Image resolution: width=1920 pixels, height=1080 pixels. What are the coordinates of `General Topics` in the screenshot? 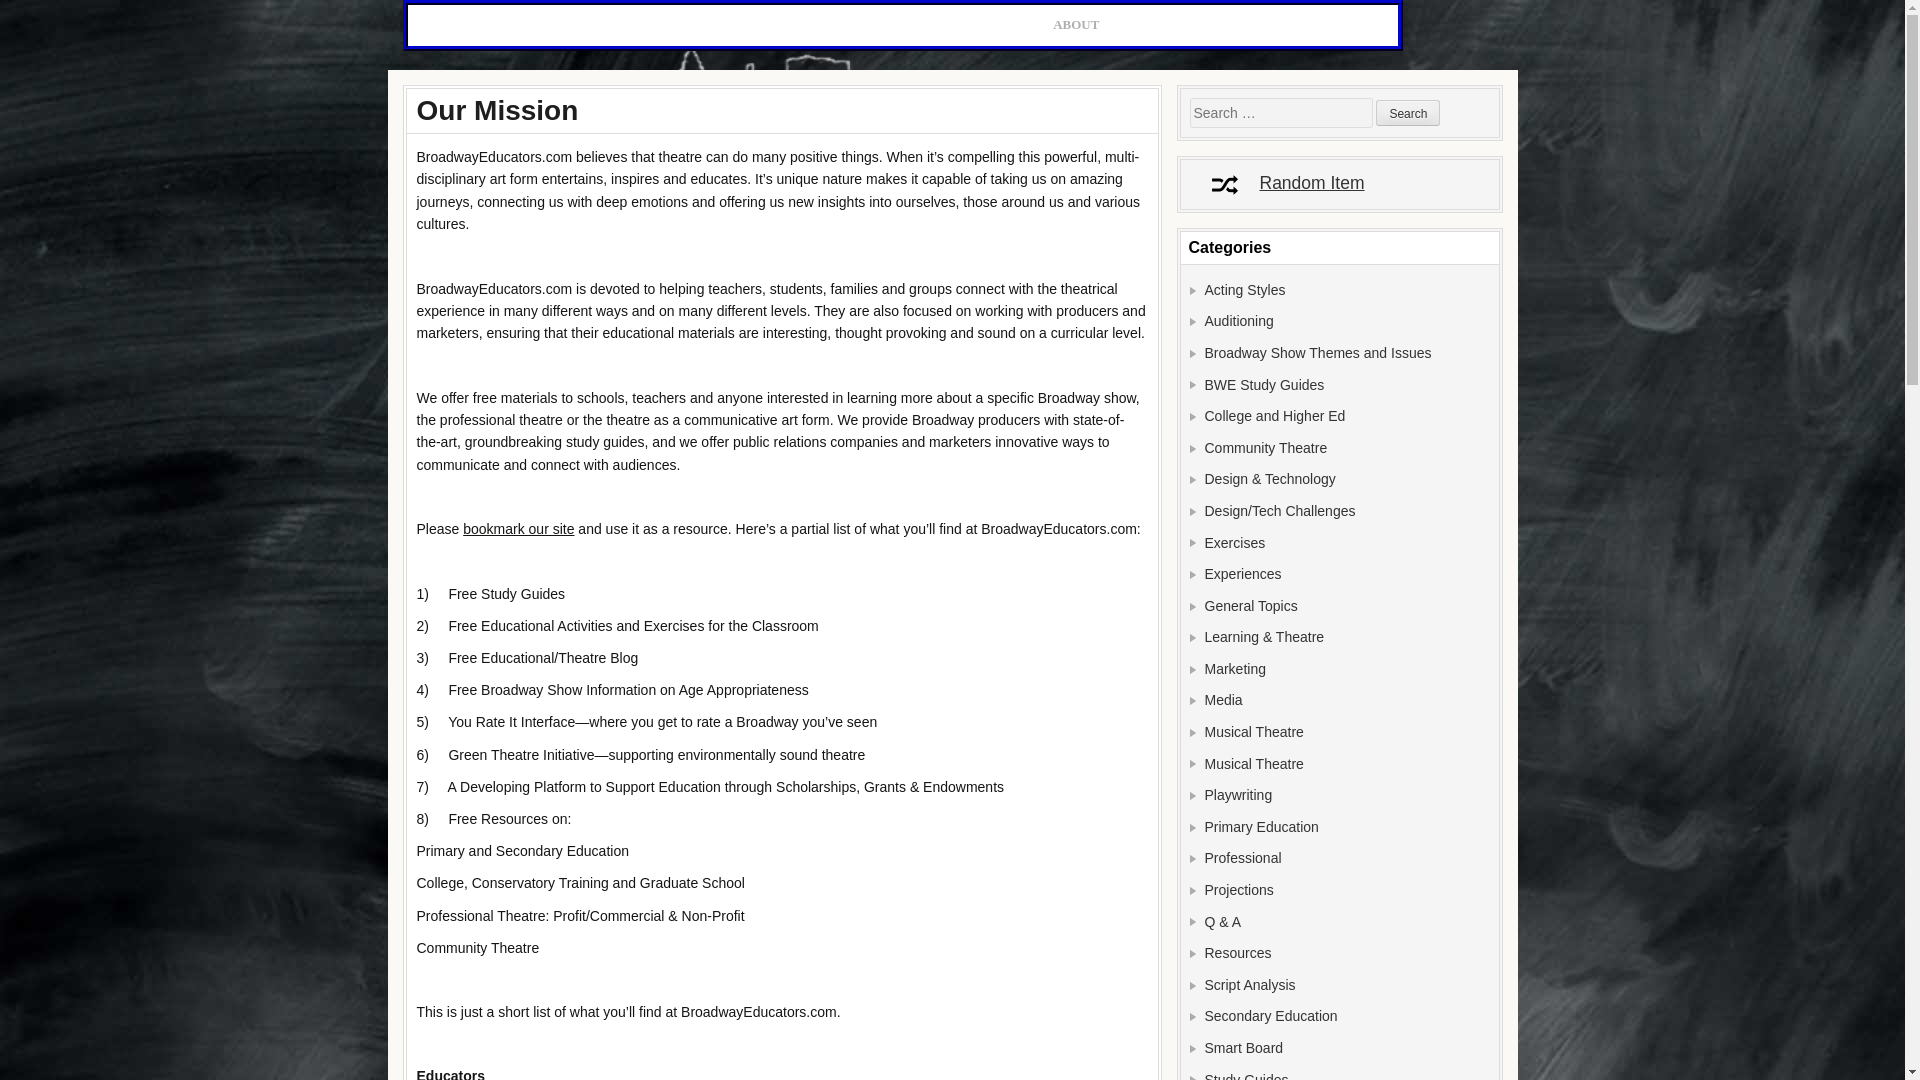 It's located at (1250, 606).